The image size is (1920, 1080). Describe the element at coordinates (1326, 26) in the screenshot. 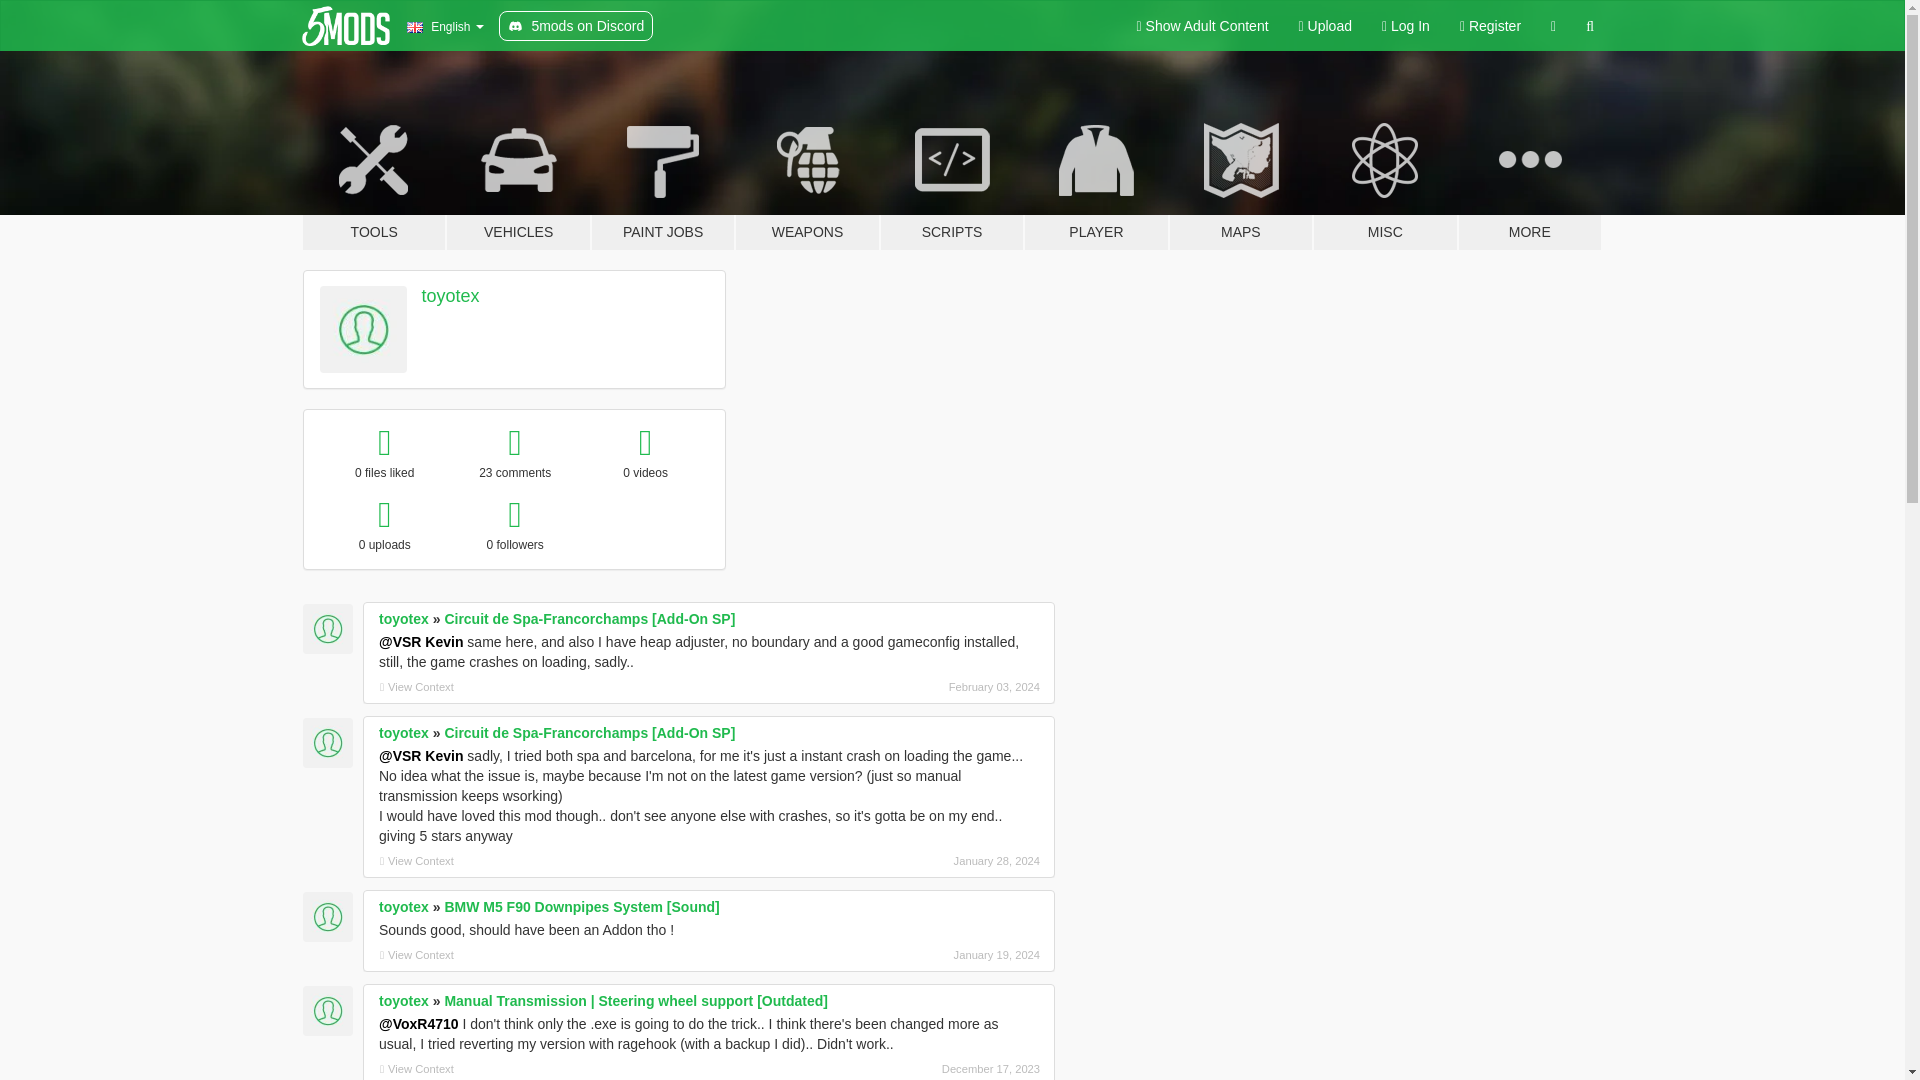

I see `Upload` at that location.